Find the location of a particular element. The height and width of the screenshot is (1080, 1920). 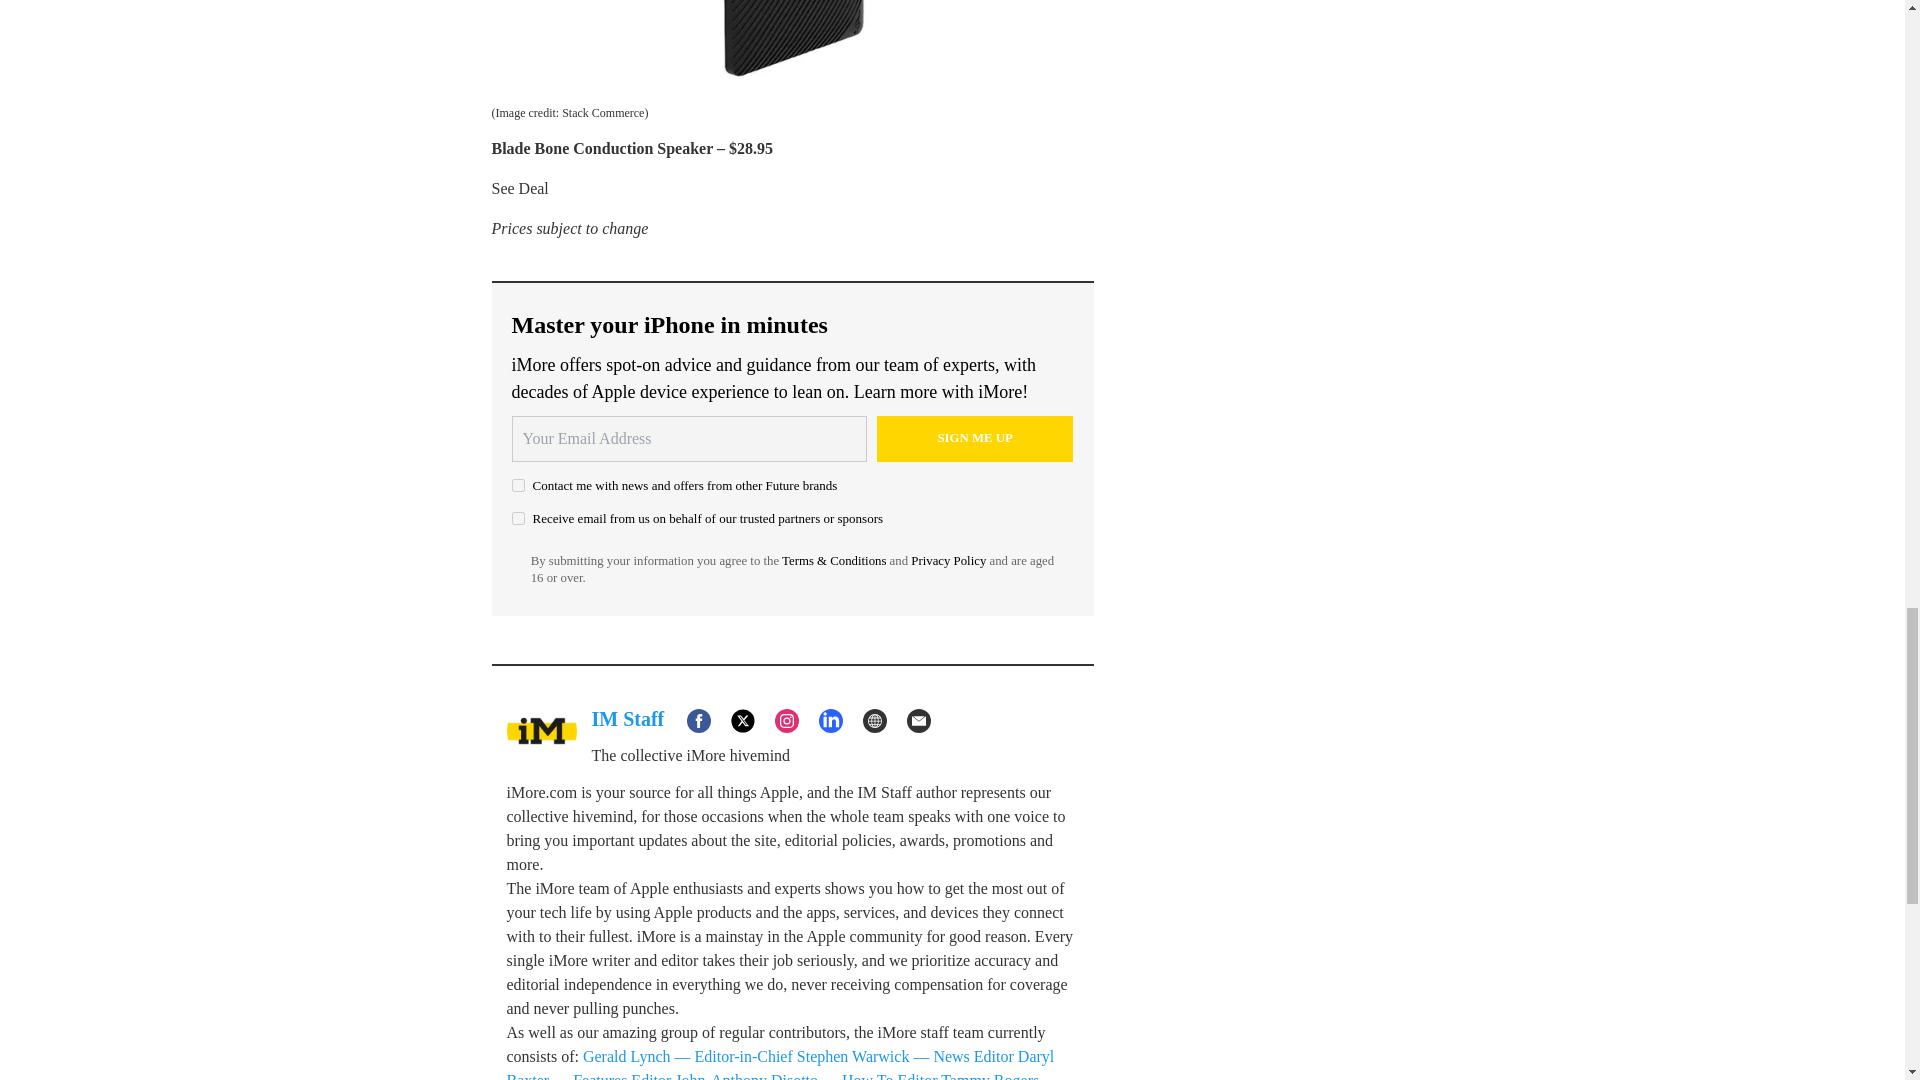

Sign me up is located at coordinates (975, 438).